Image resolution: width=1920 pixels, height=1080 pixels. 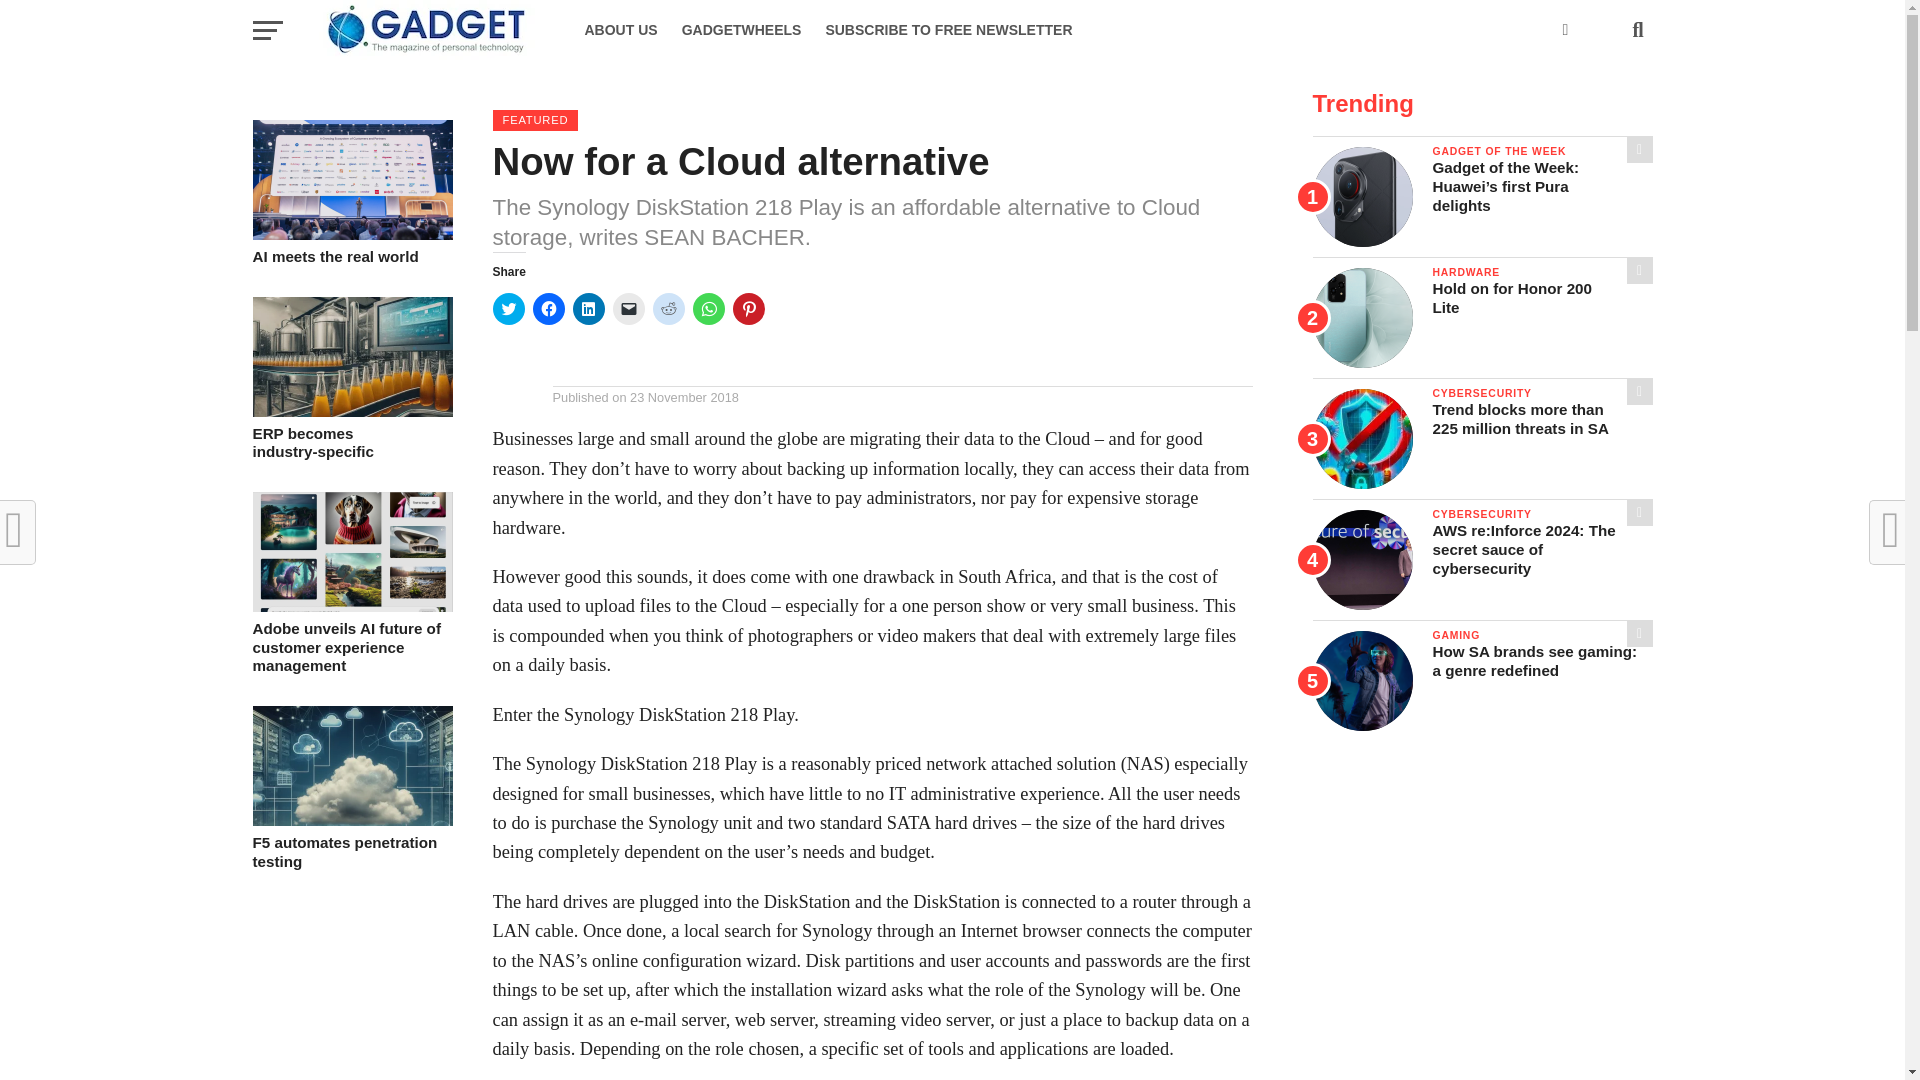 I want to click on Adobe unveils AI future of customer experience management, so click(x=707, y=308).